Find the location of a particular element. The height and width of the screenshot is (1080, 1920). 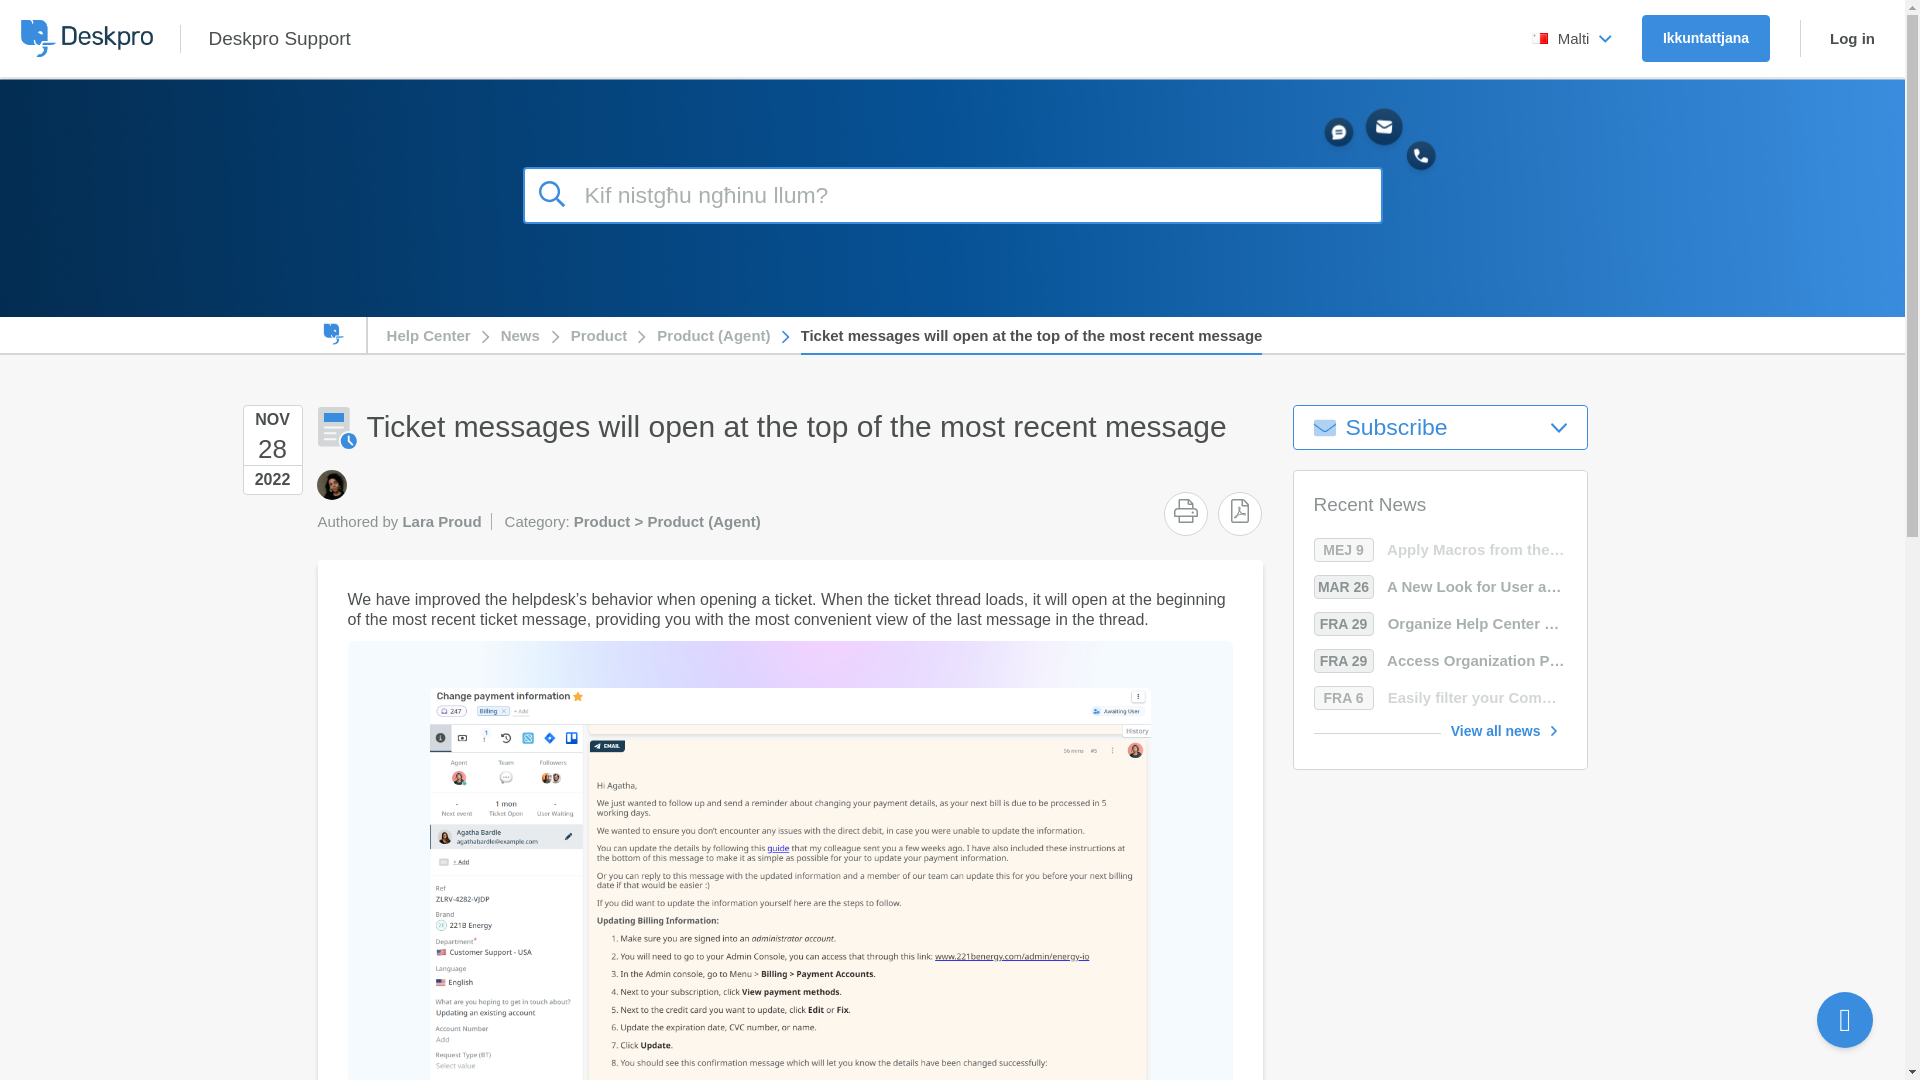

Deskpro Support is located at coordinates (278, 38).